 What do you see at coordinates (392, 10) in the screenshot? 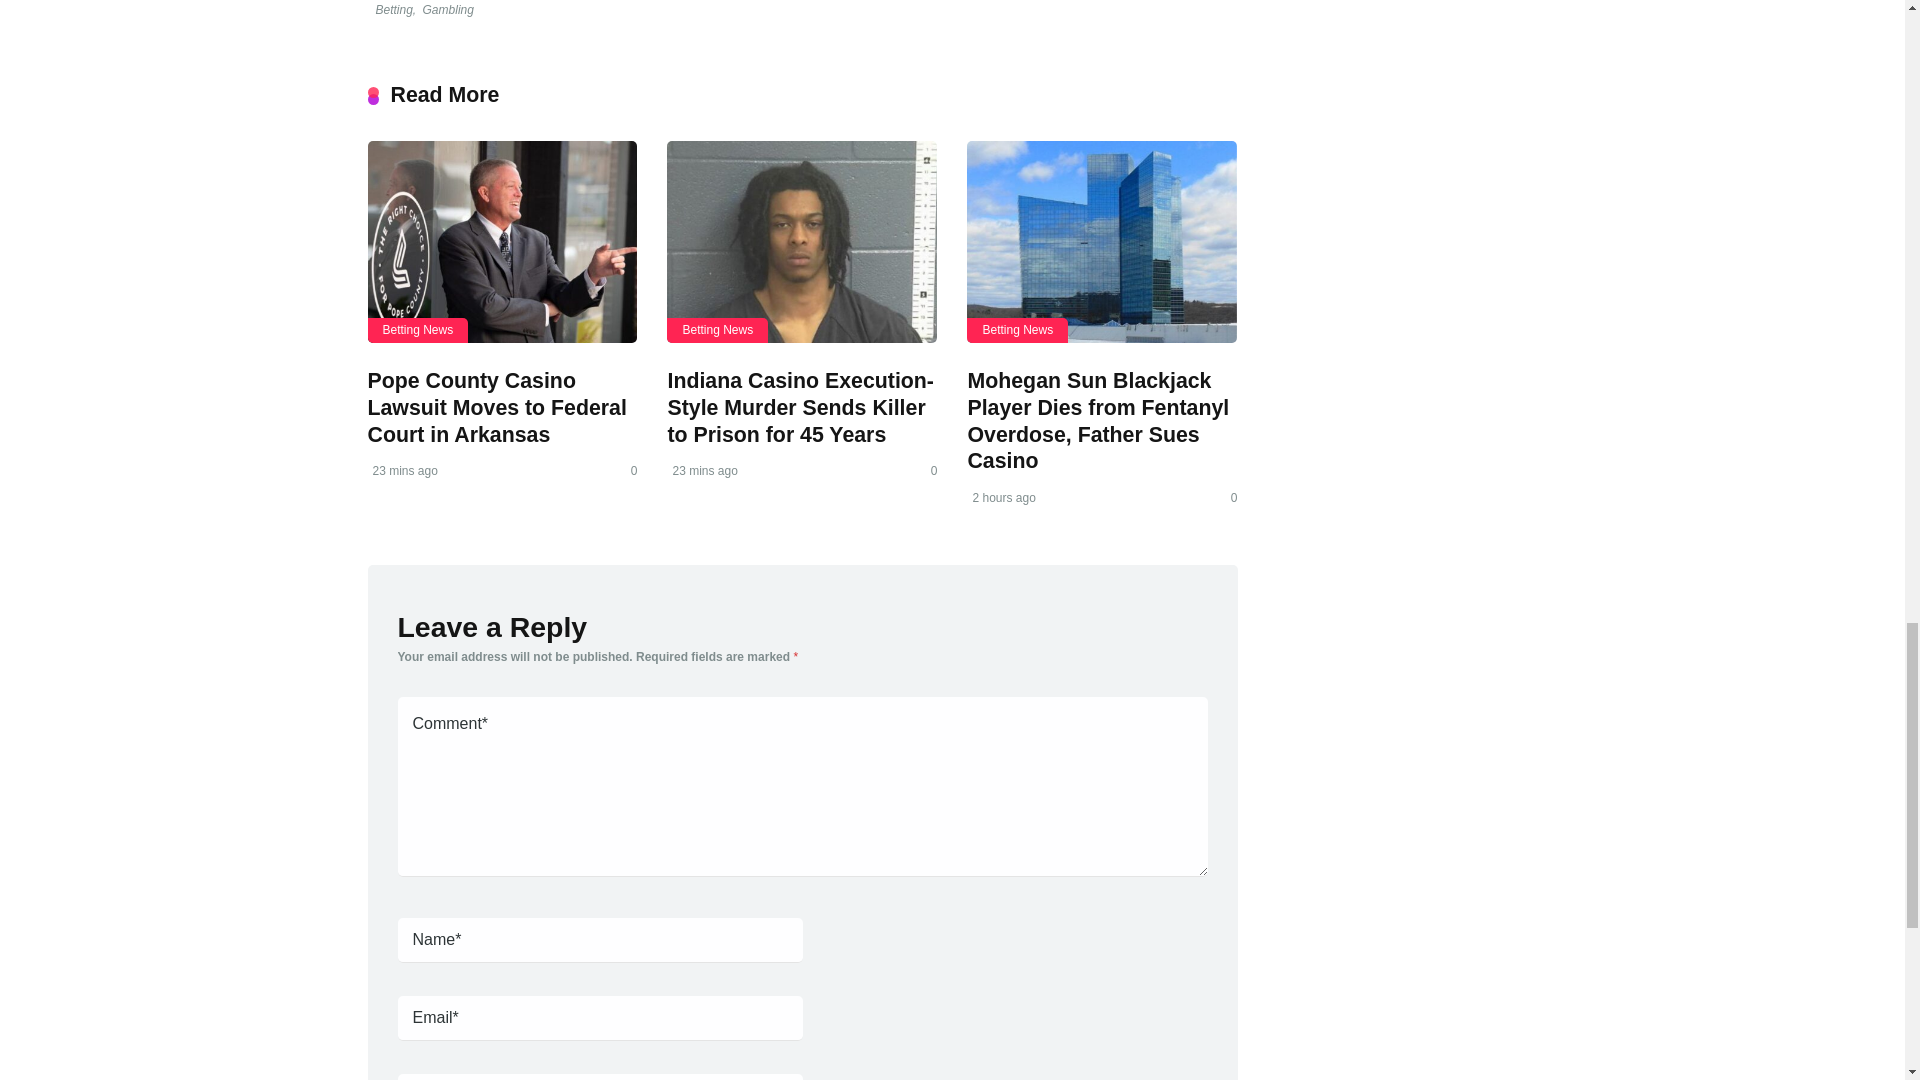
I see `Betting` at bounding box center [392, 10].